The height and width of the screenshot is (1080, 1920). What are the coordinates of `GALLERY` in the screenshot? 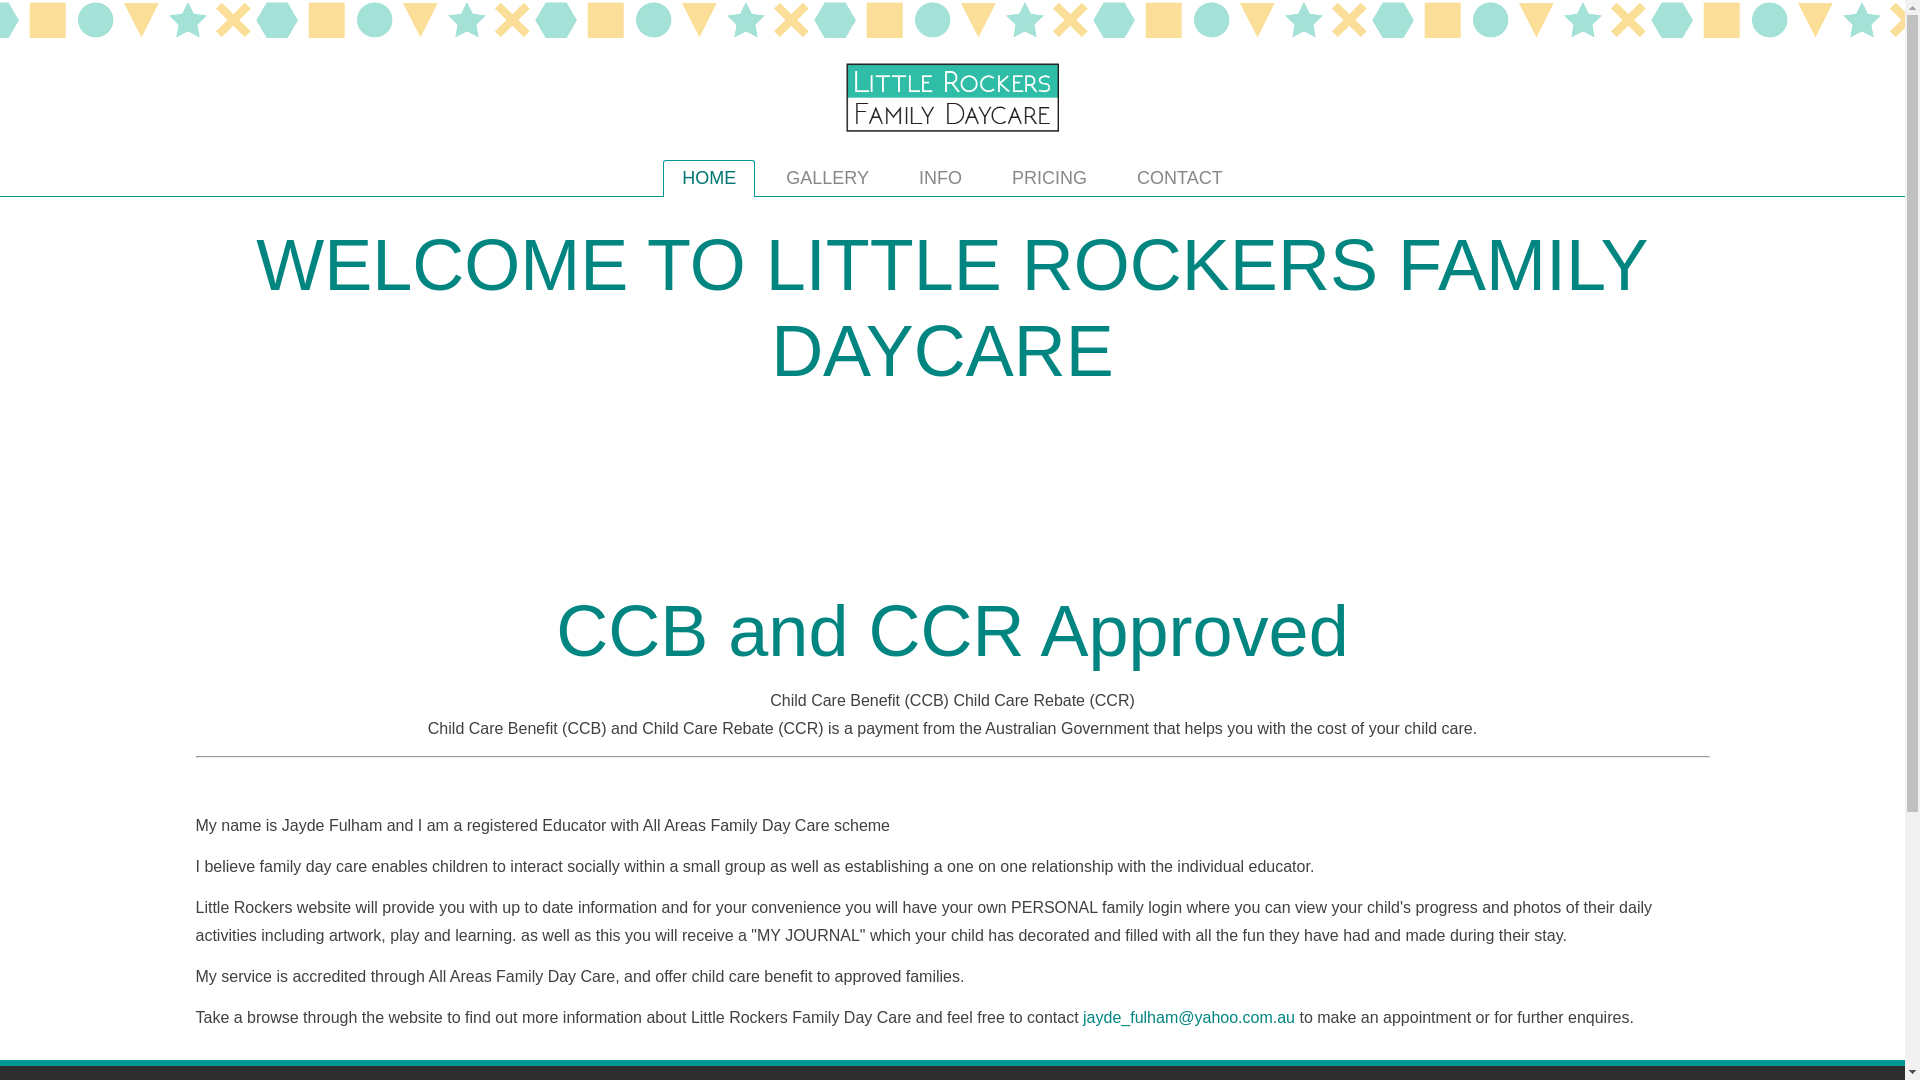 It's located at (828, 178).